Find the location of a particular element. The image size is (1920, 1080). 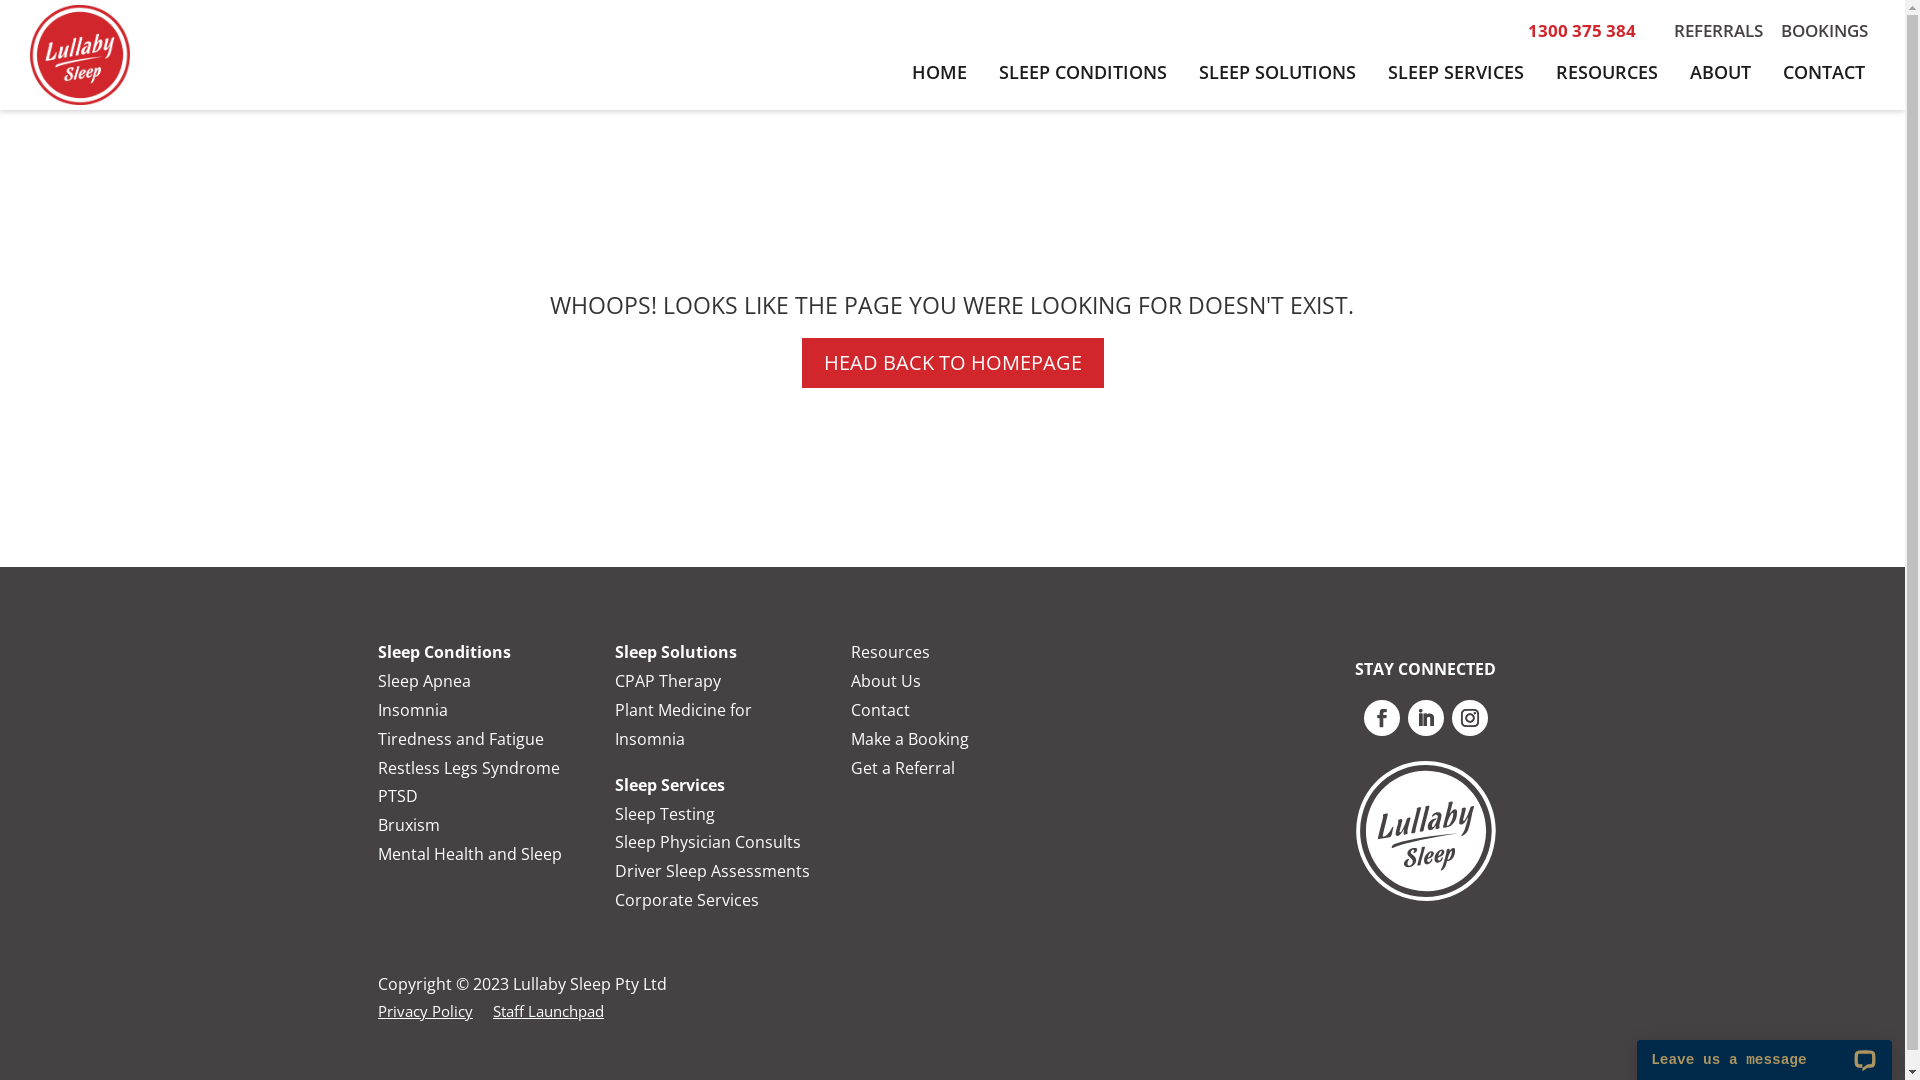

Lullaby Sleep is located at coordinates (80, 55).